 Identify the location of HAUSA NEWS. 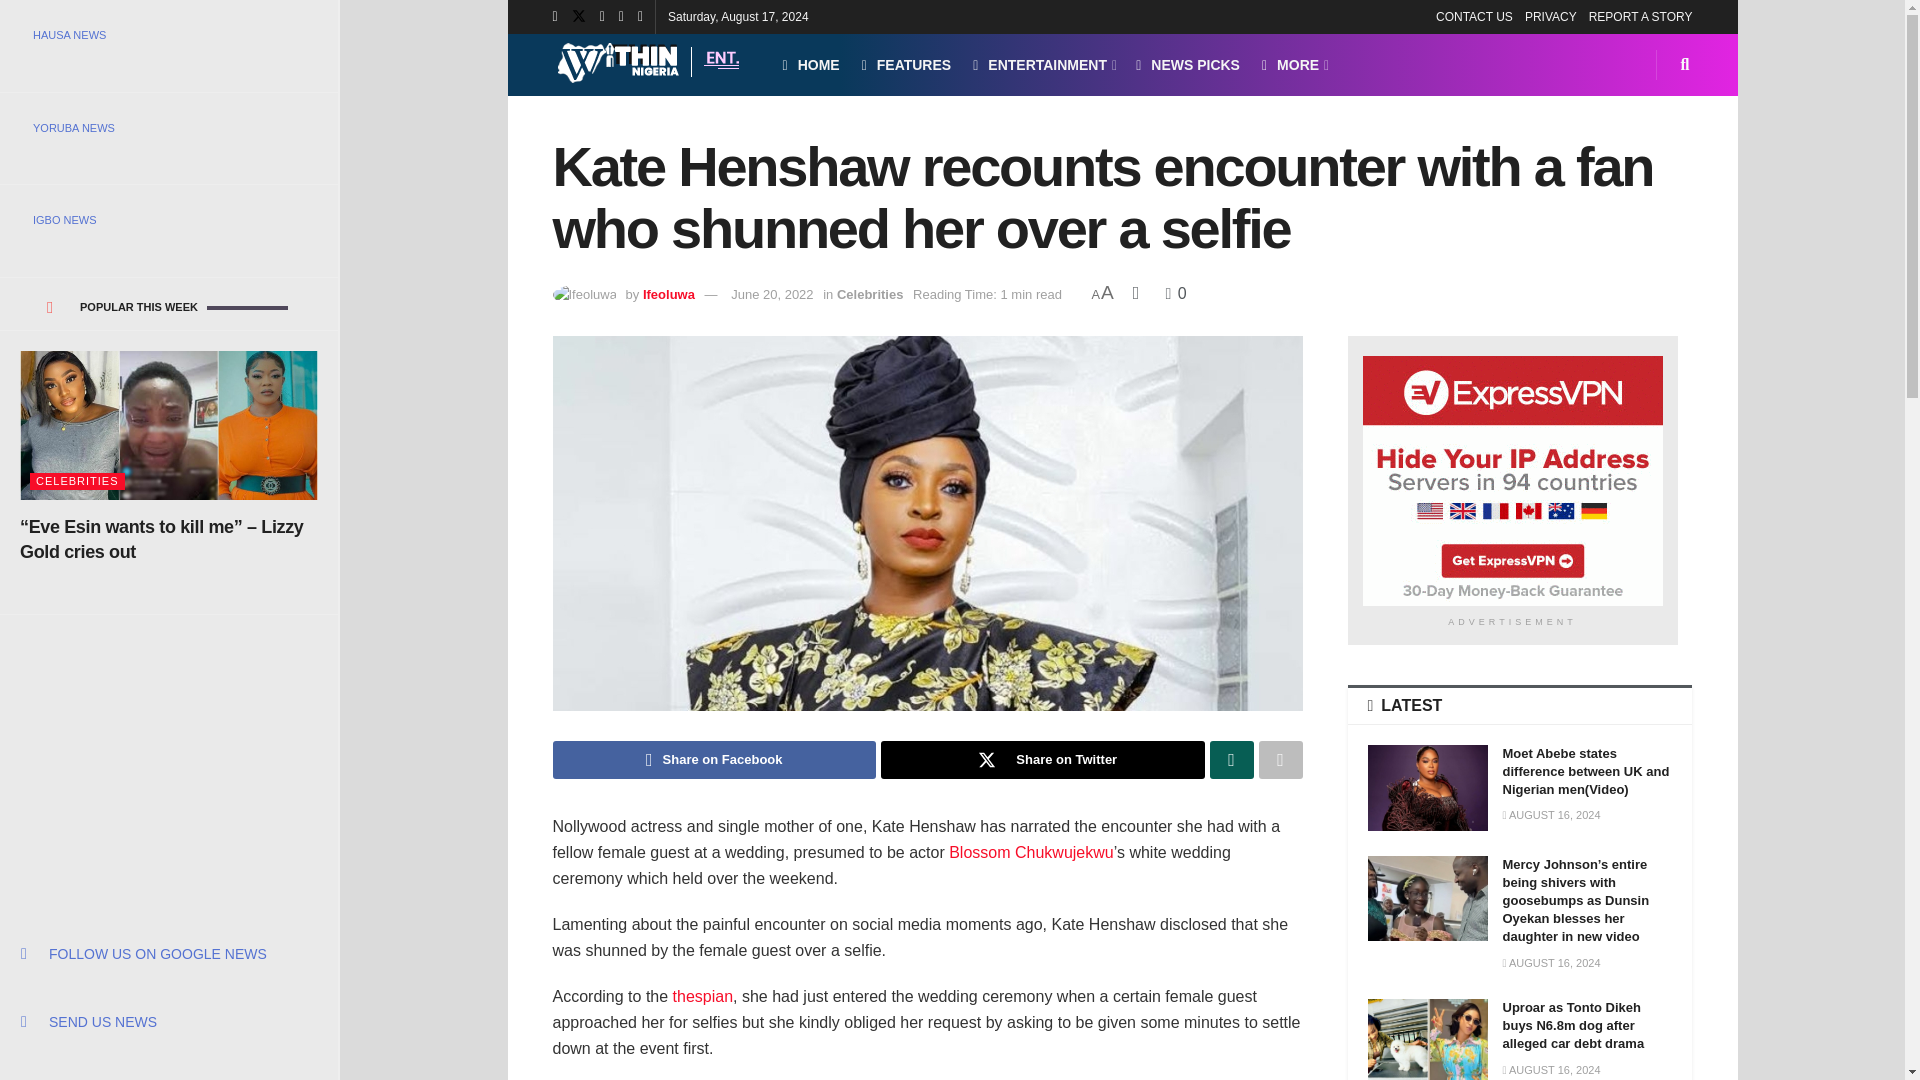
(168, 34).